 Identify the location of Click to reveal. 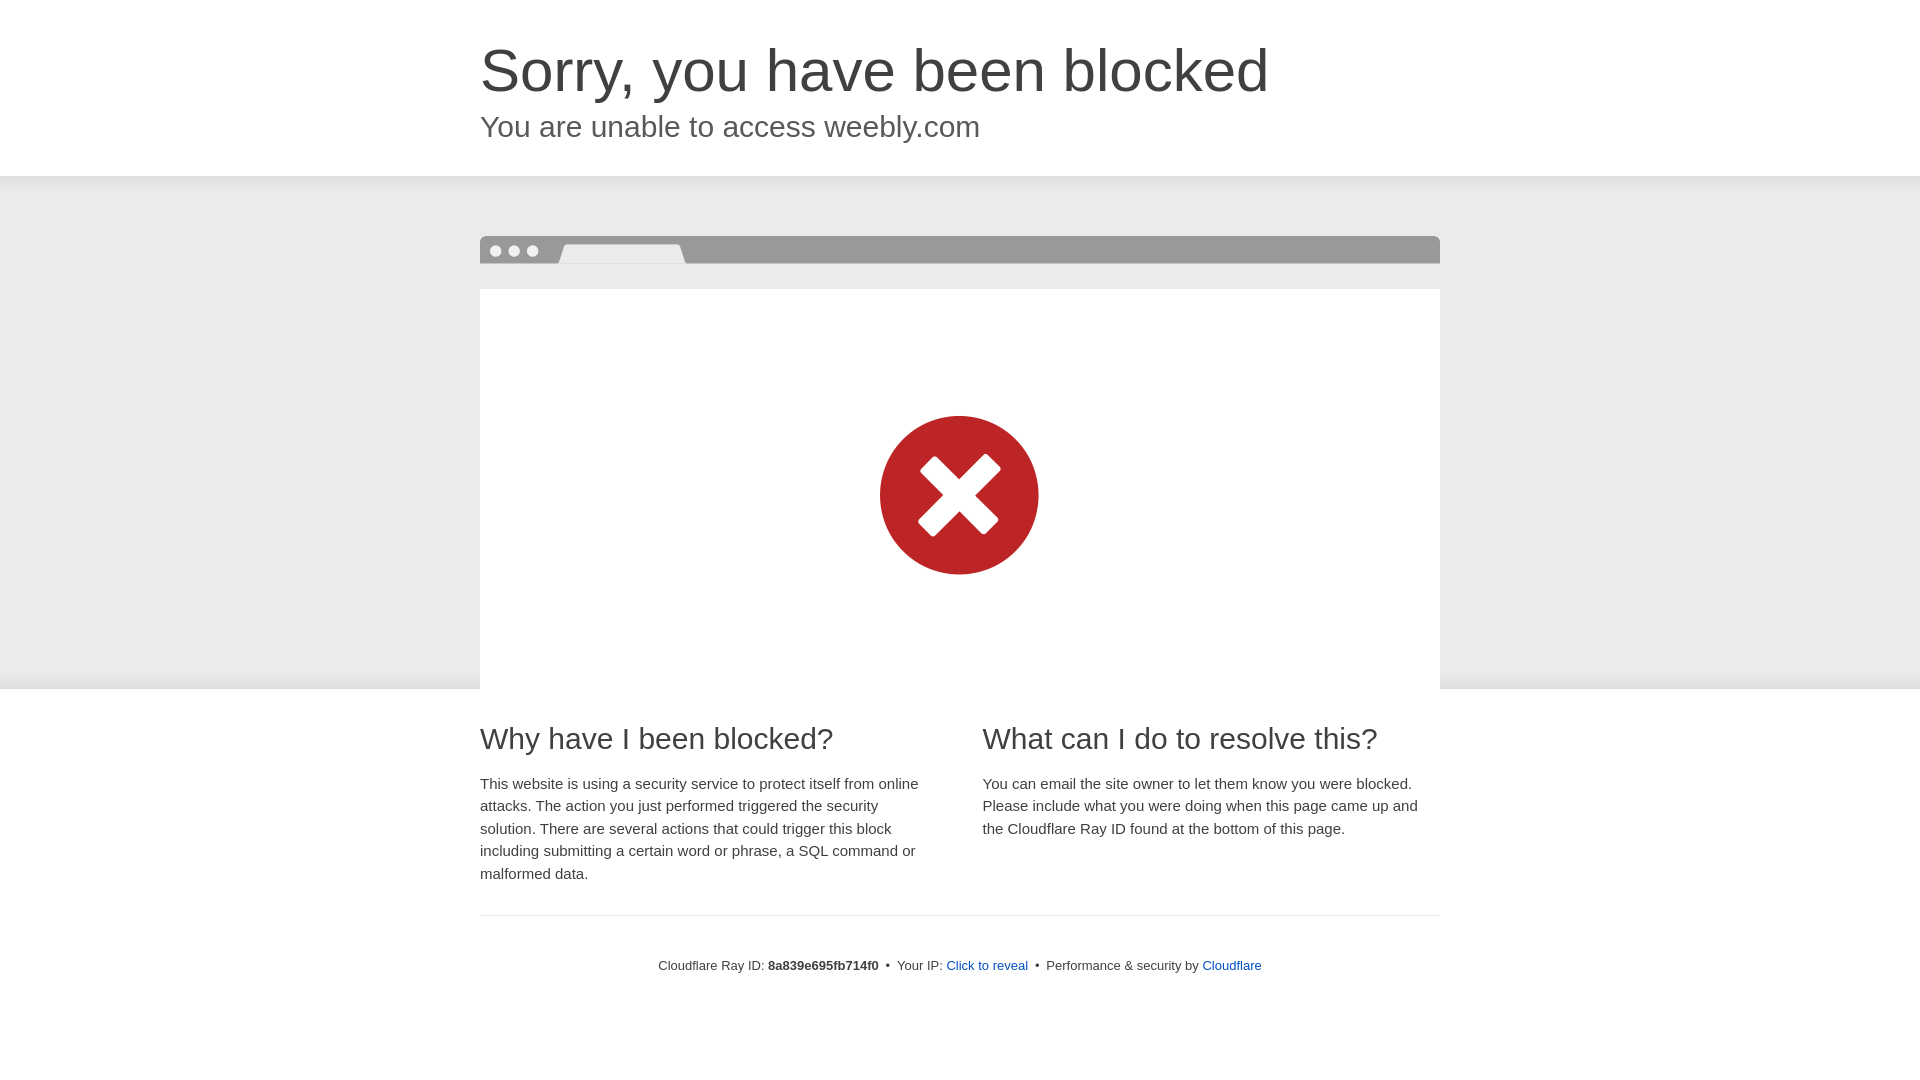
(986, 966).